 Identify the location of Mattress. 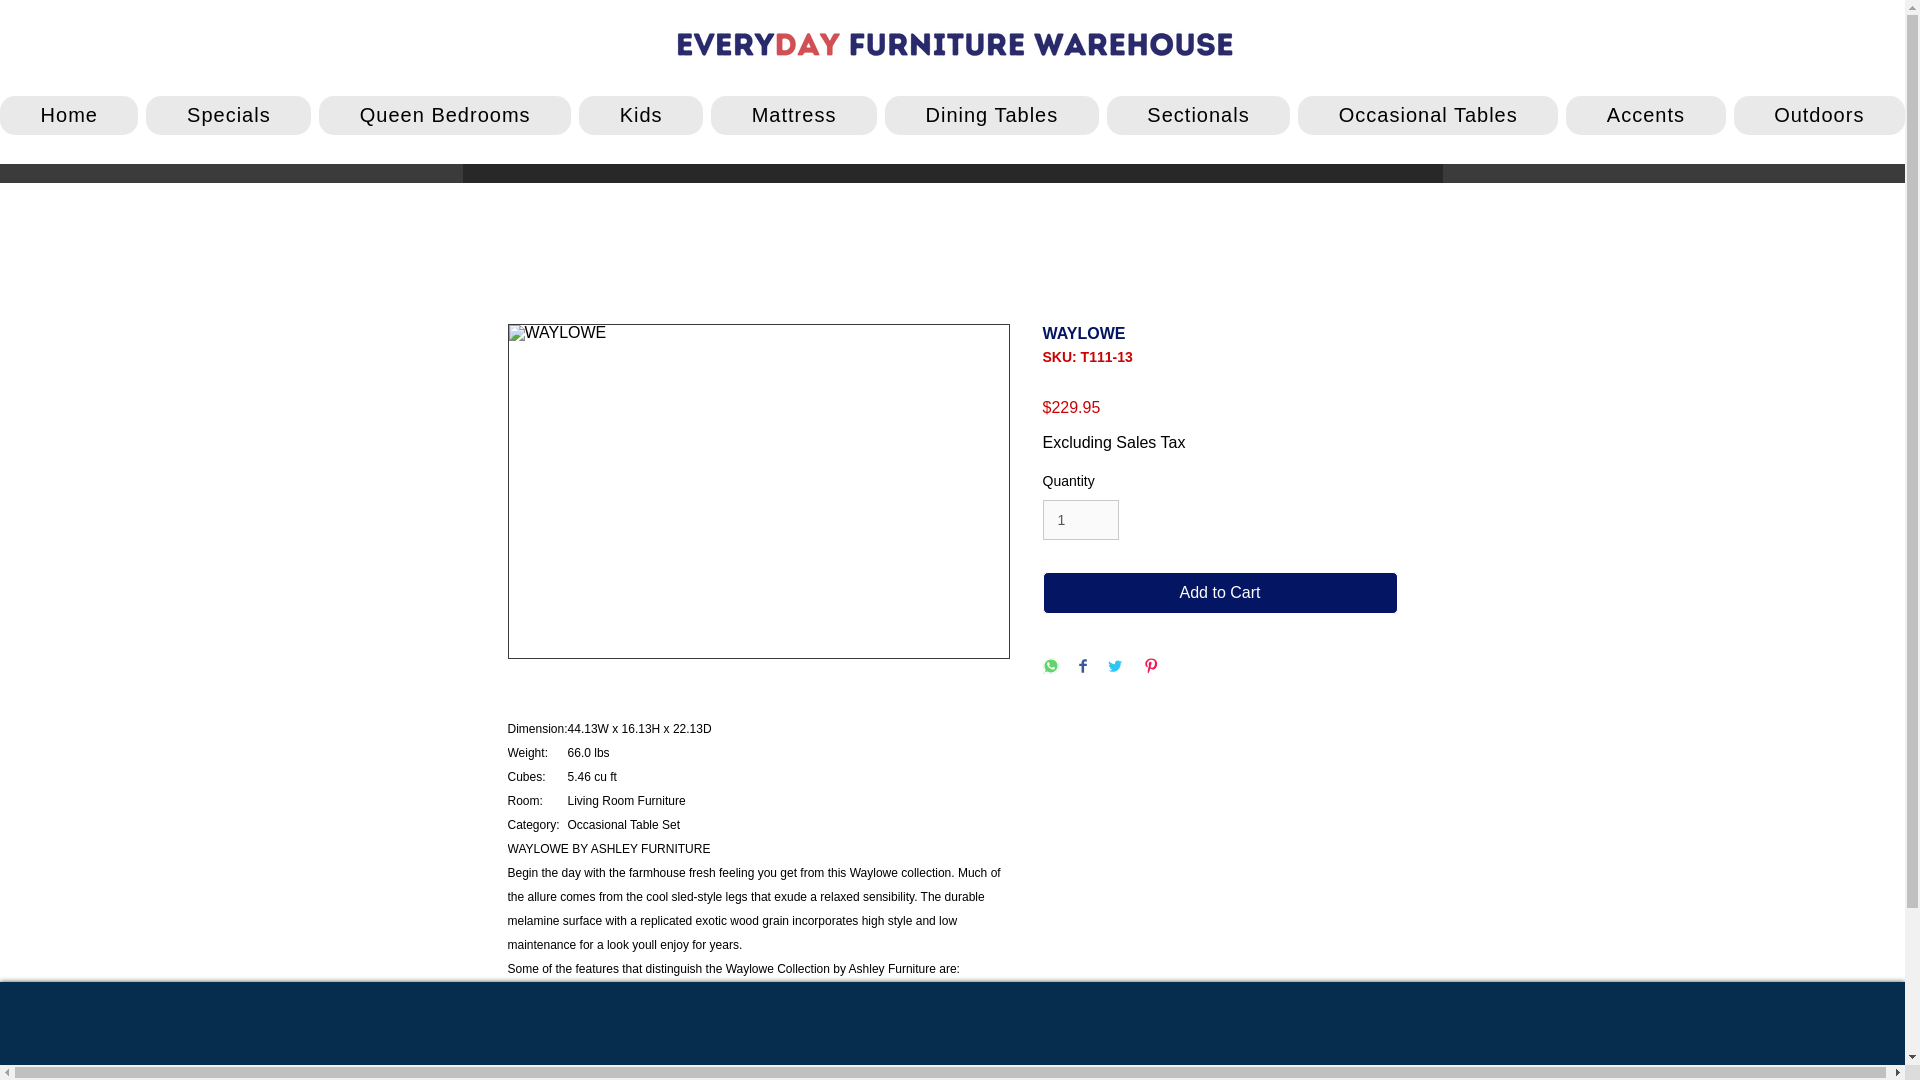
(794, 116).